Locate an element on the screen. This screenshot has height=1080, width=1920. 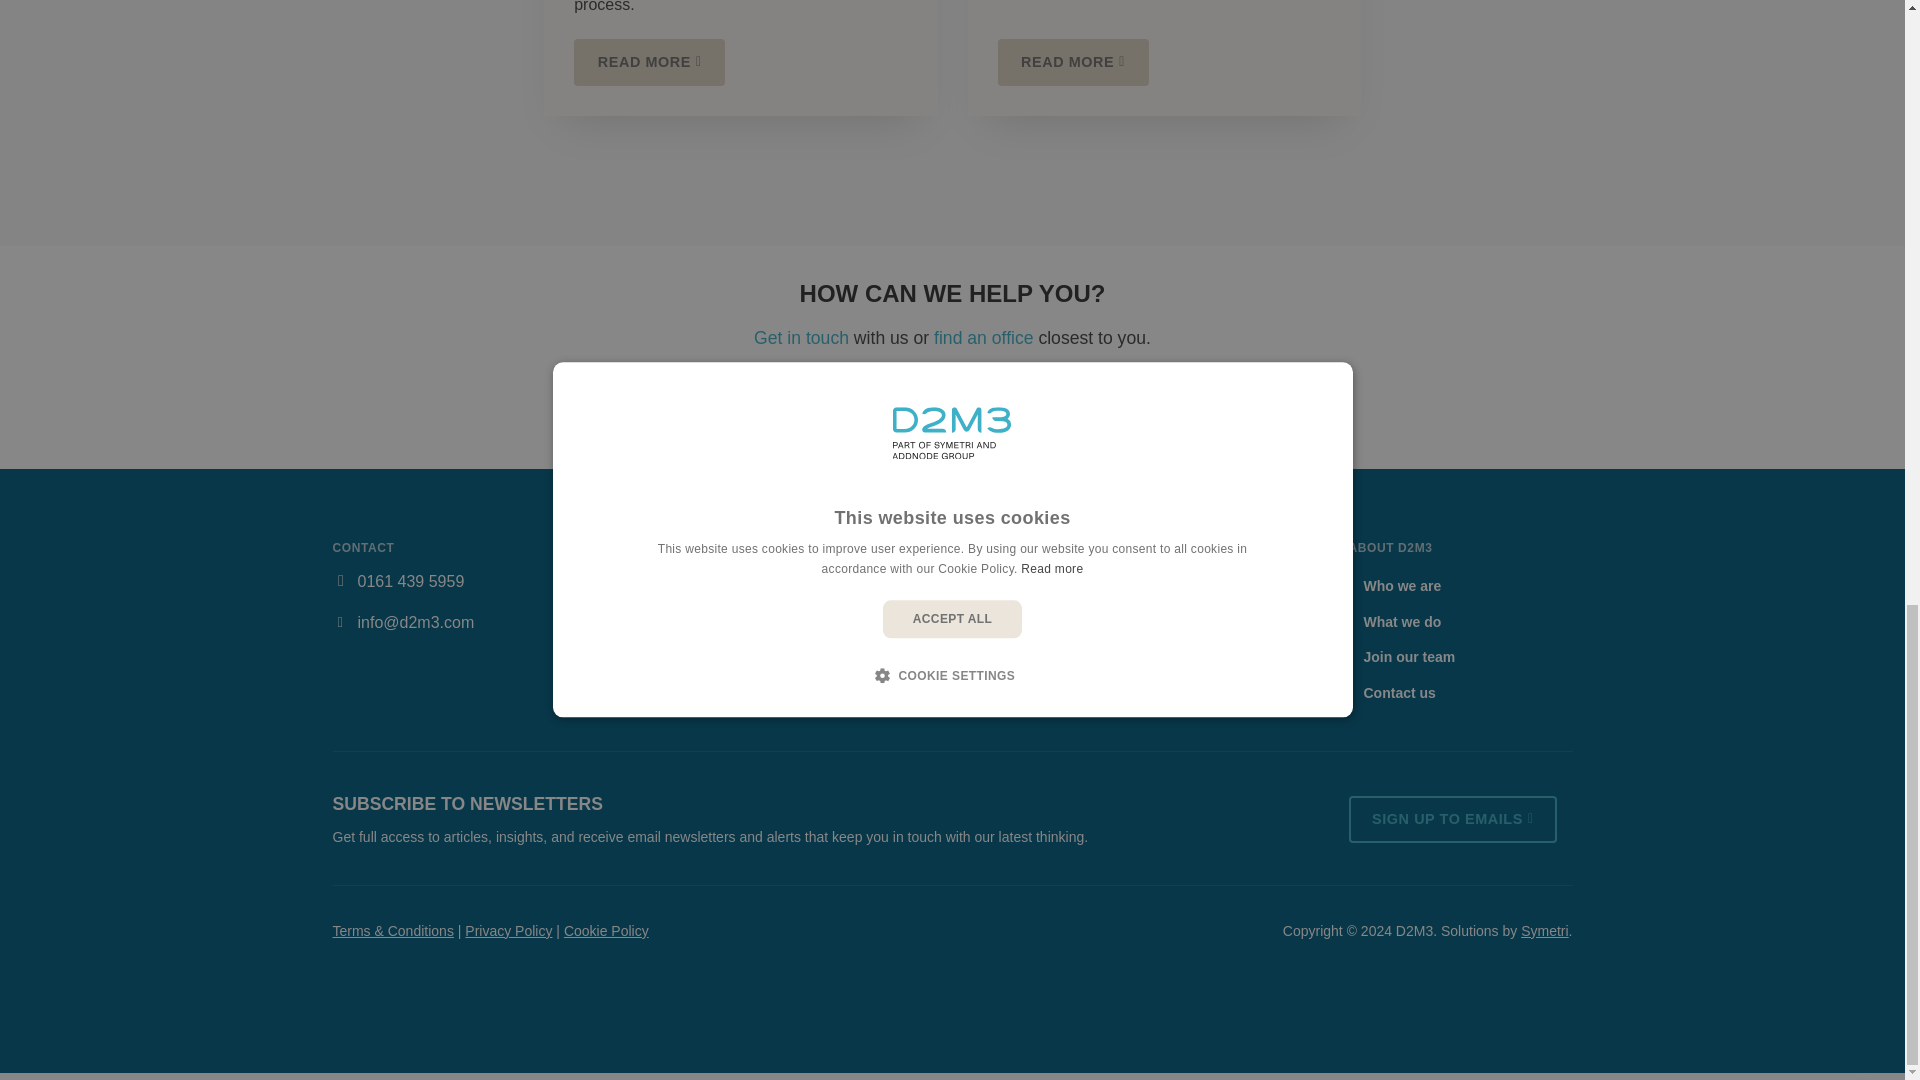
Contact us is located at coordinates (801, 338).